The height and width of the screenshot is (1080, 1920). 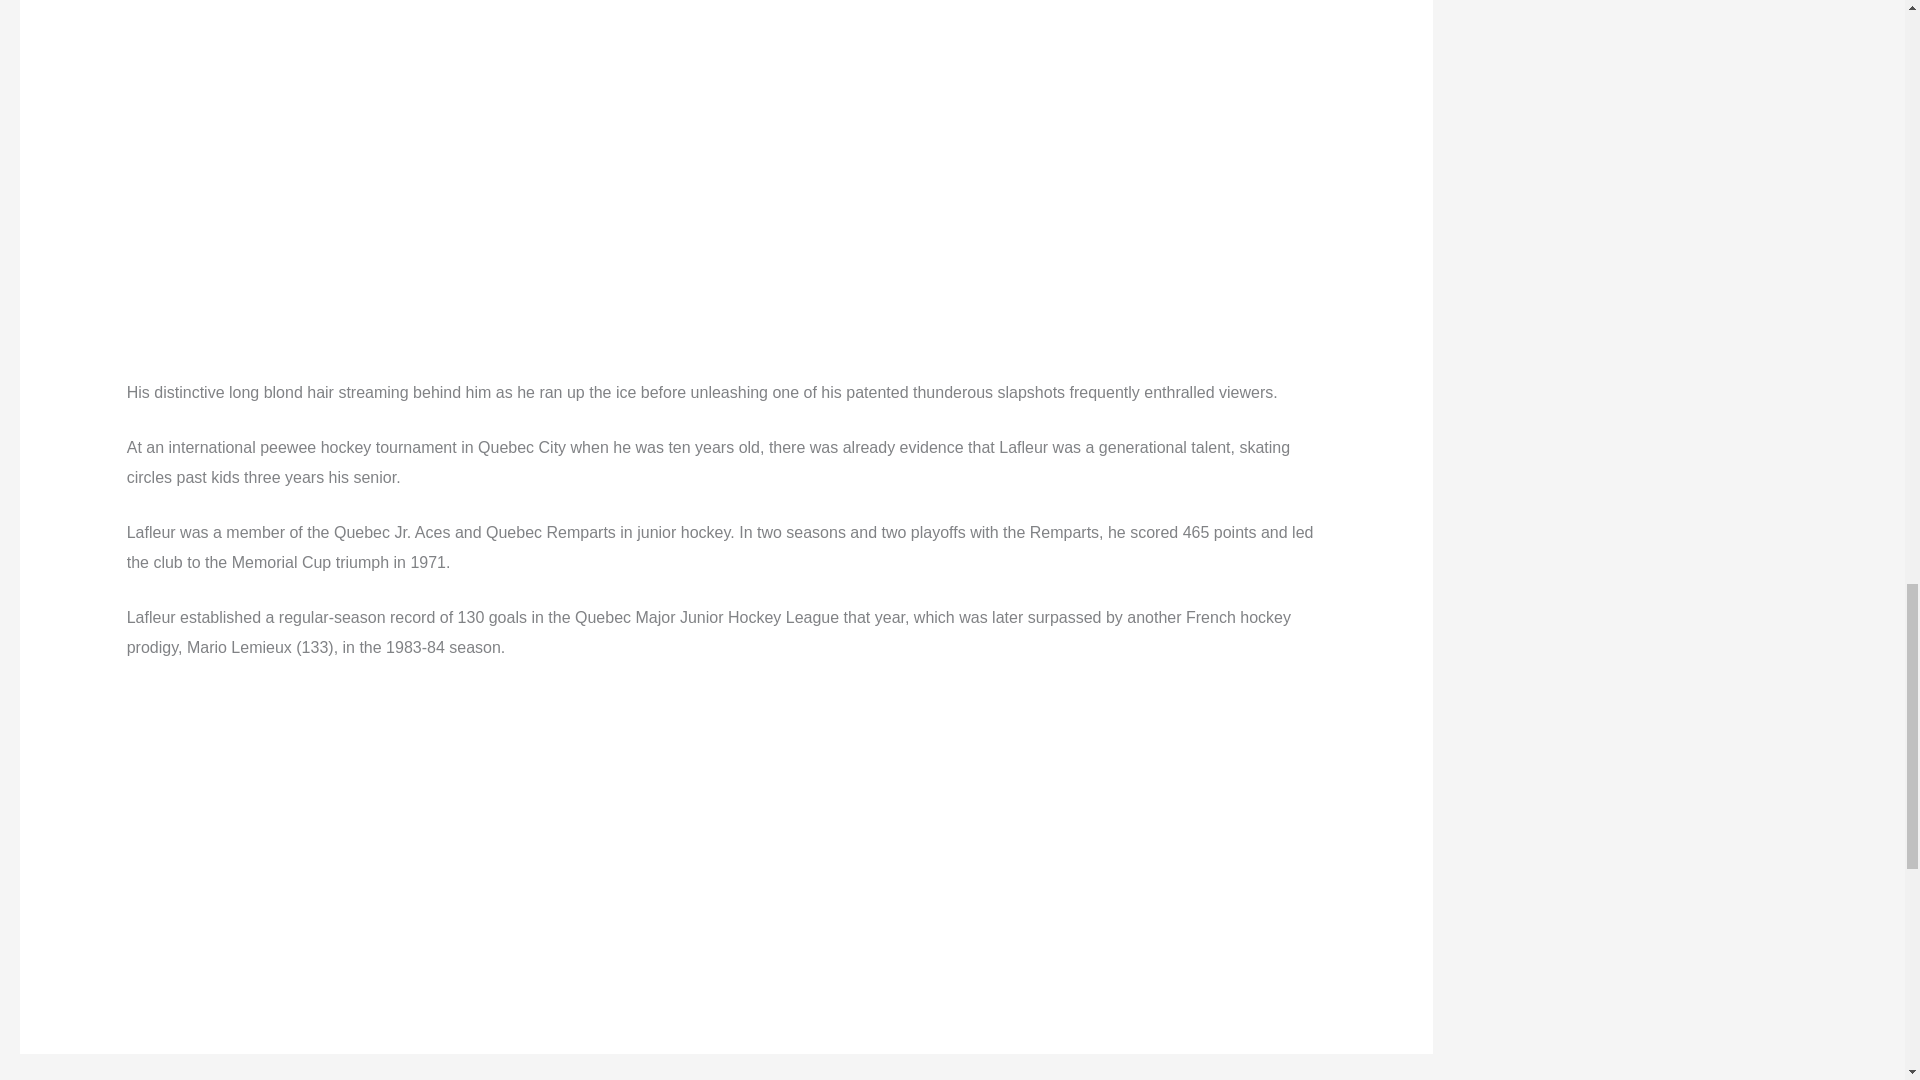 What do you see at coordinates (726, 238) in the screenshot?
I see `Advertisement` at bounding box center [726, 238].